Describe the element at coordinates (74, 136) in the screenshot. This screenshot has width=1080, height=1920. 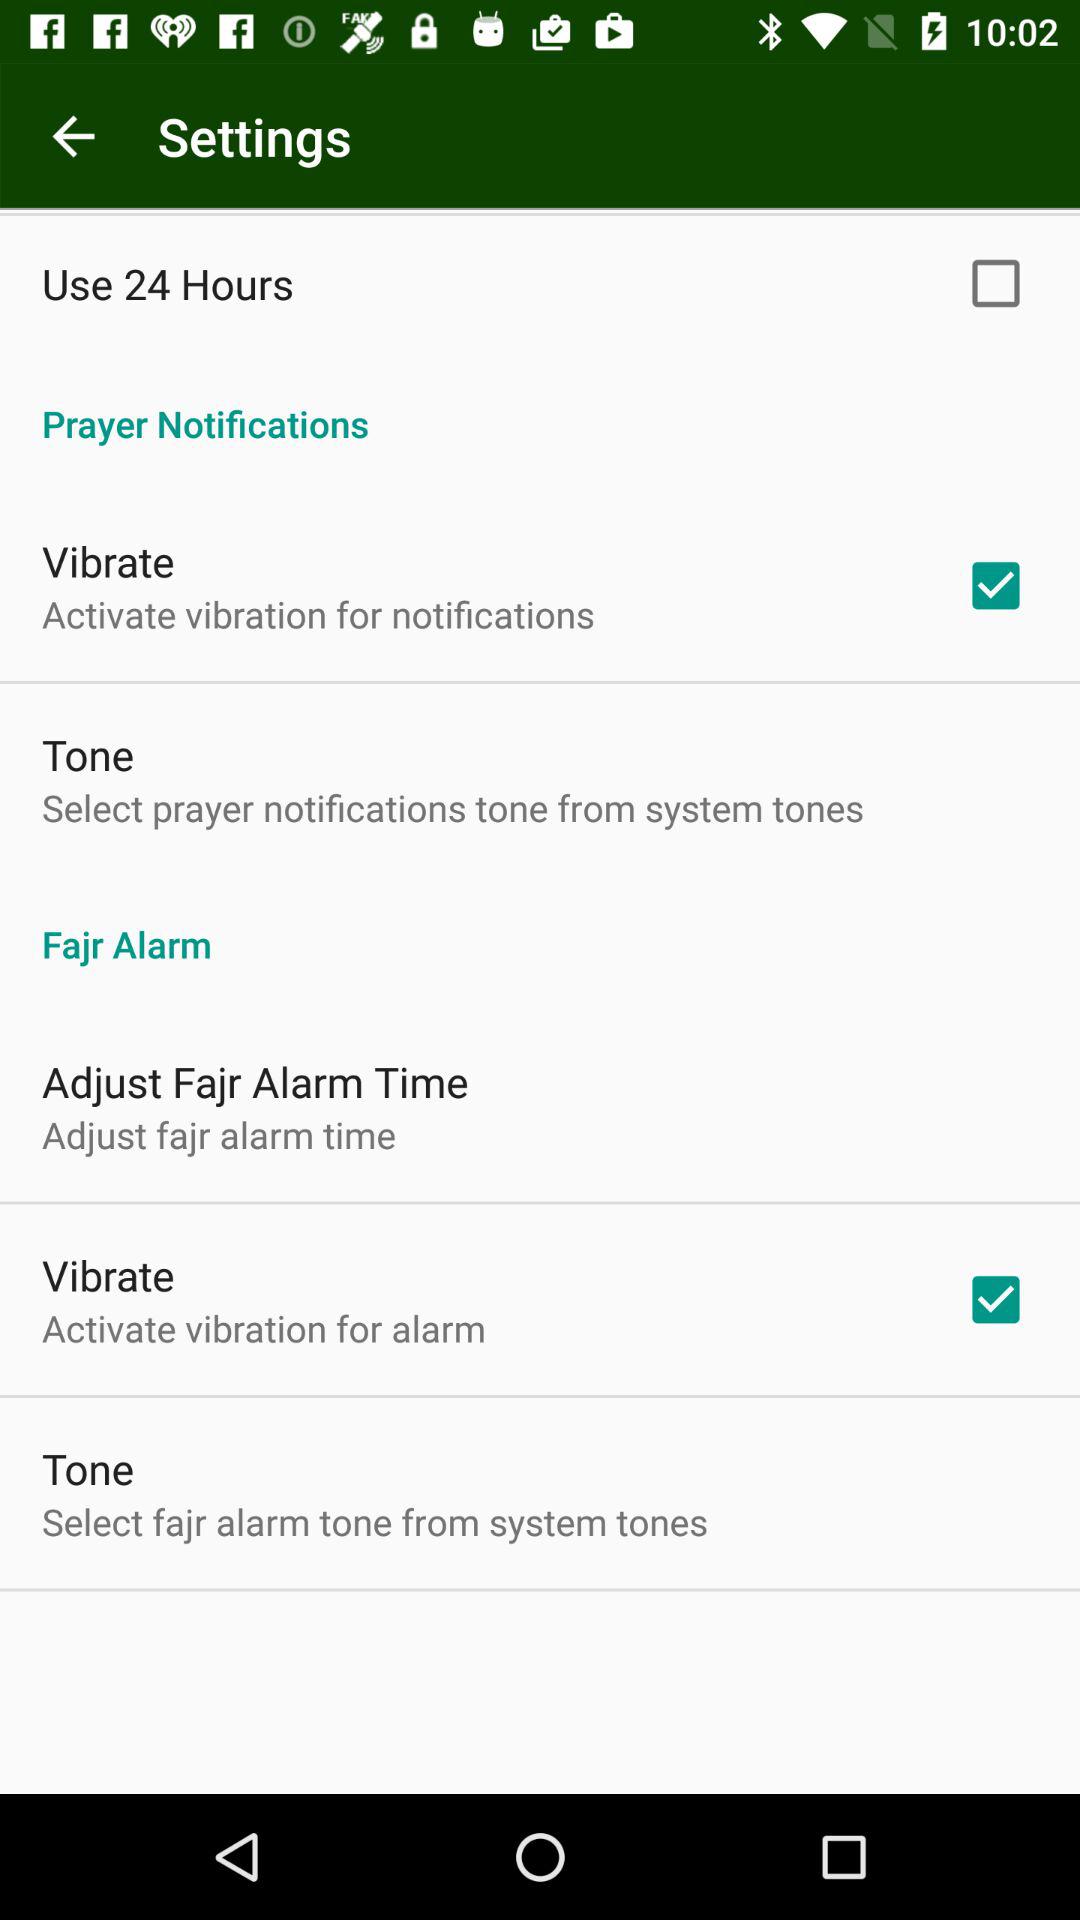
I see `go back` at that location.